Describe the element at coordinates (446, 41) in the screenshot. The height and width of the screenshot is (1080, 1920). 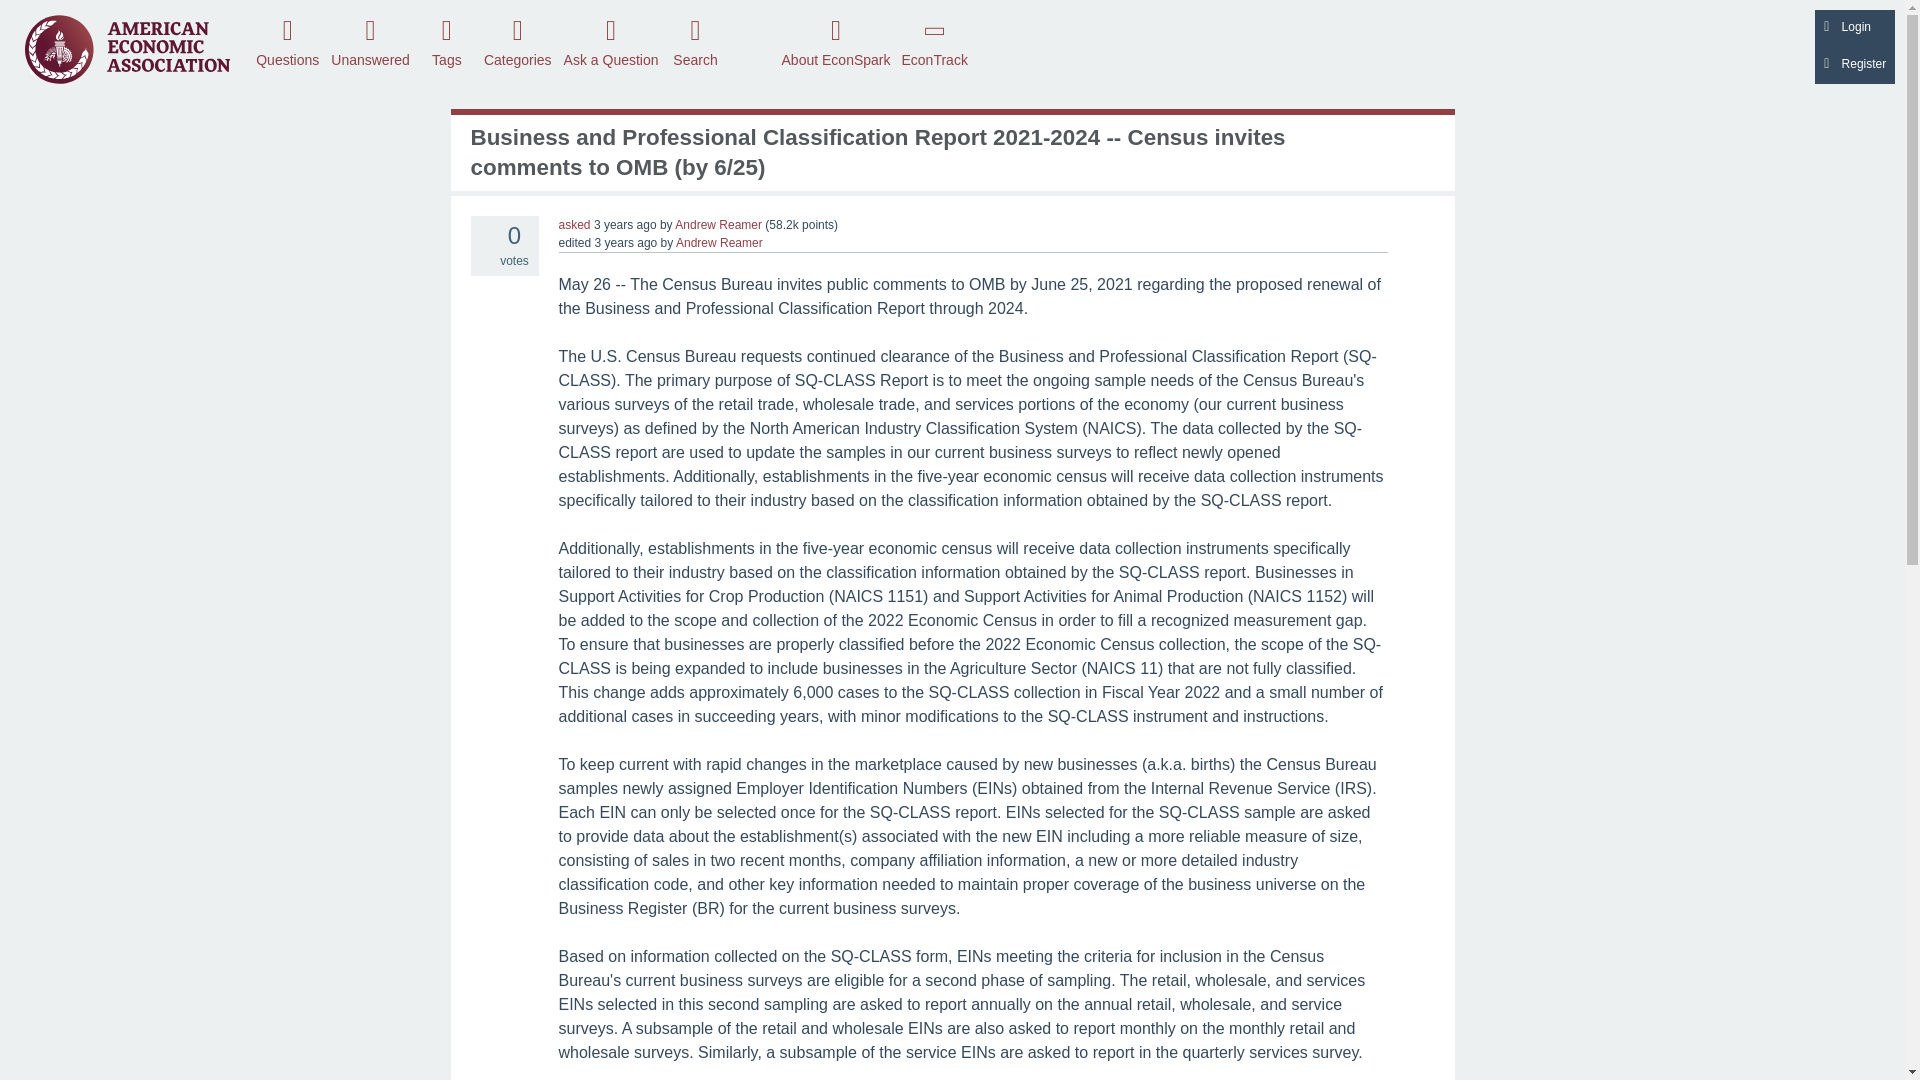
I see `Tags` at that location.